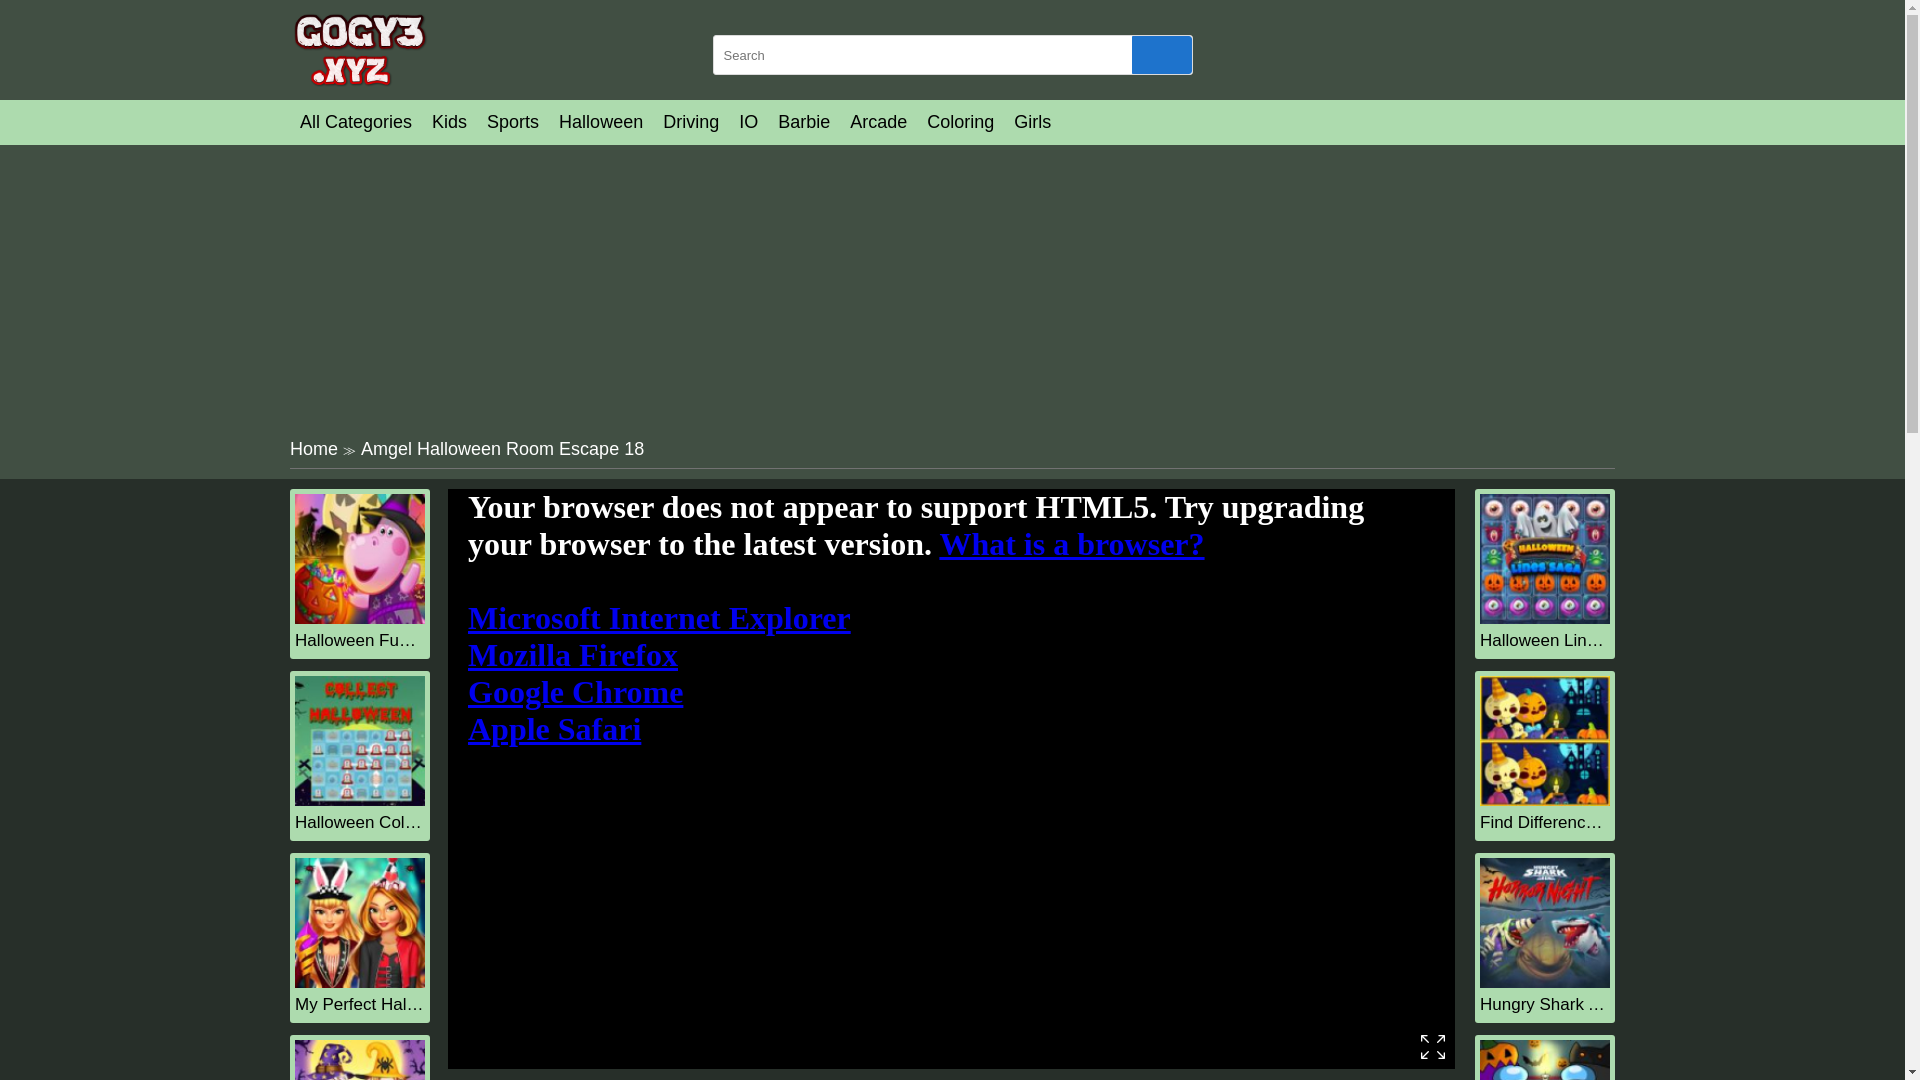  What do you see at coordinates (356, 122) in the screenshot?
I see `All category` at bounding box center [356, 122].